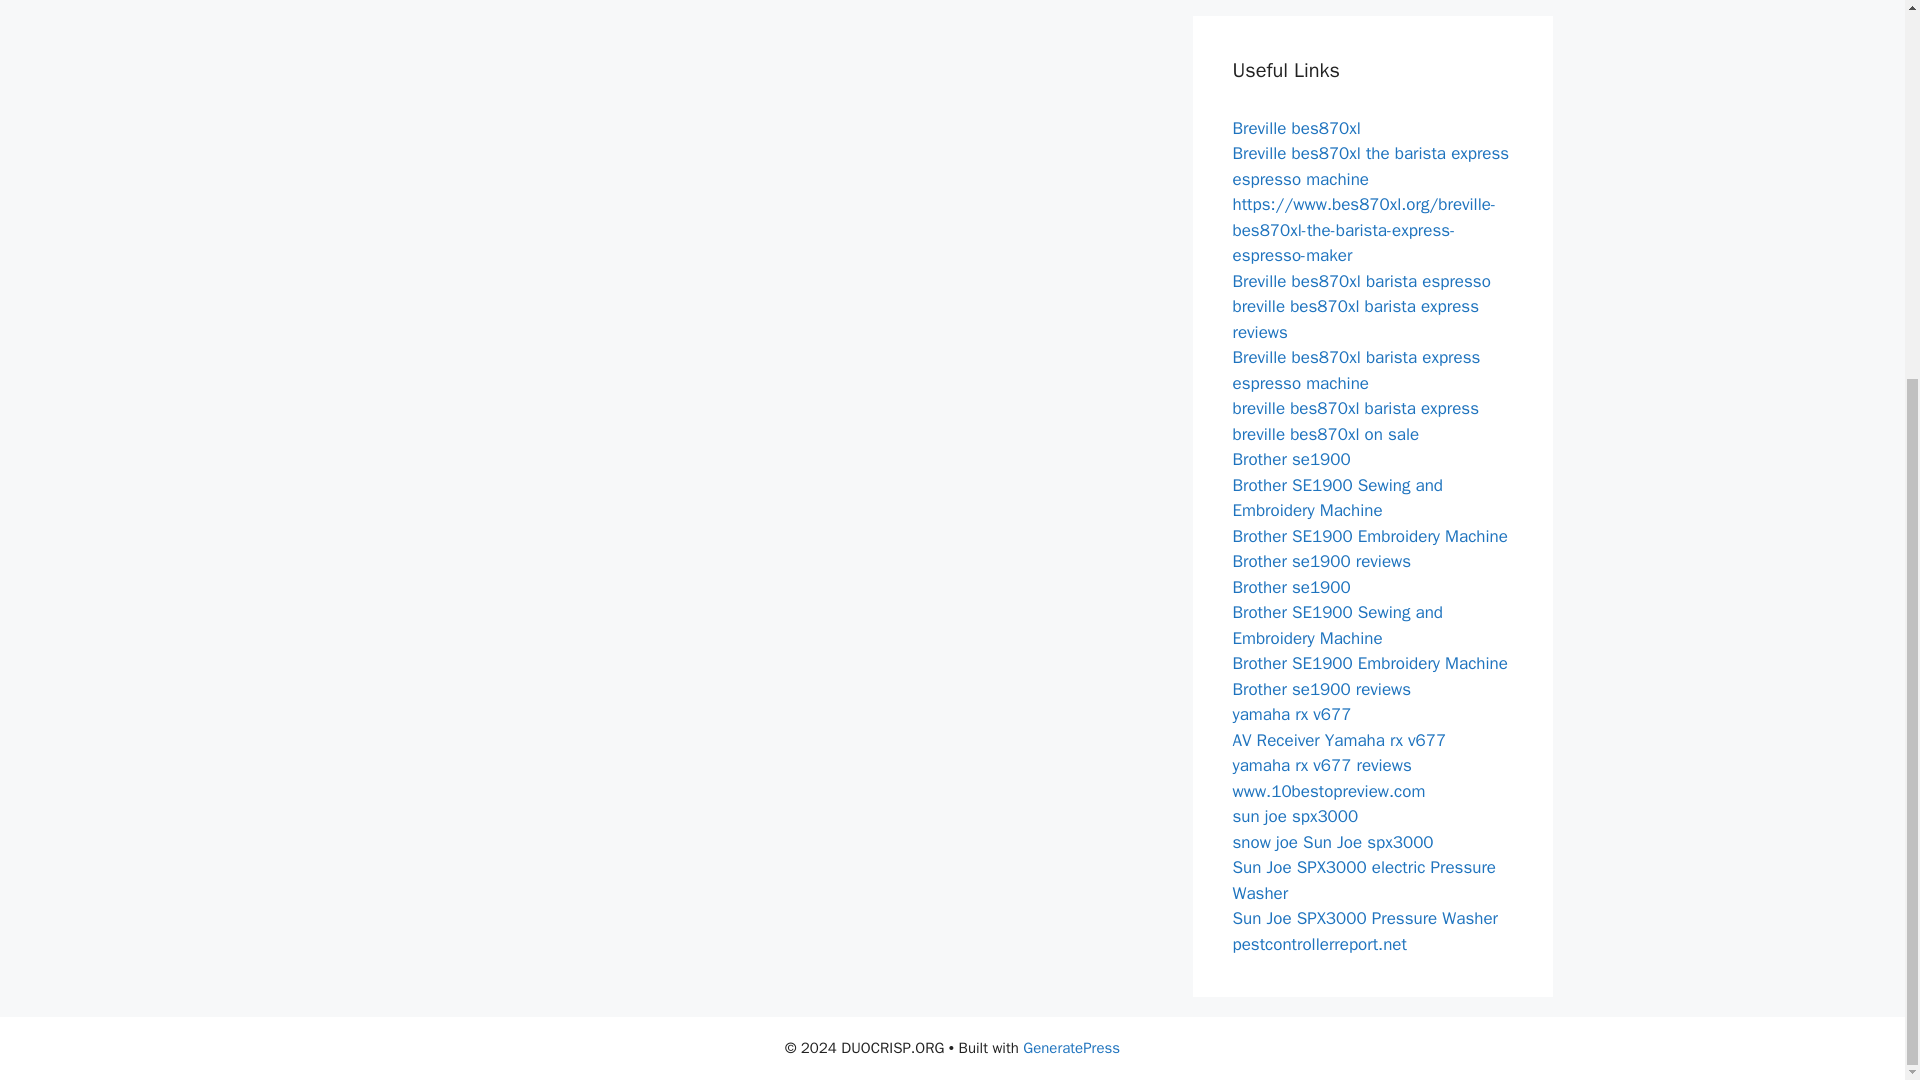 The width and height of the screenshot is (1920, 1080). I want to click on yamaha rx v677 reviews, so click(1322, 765).